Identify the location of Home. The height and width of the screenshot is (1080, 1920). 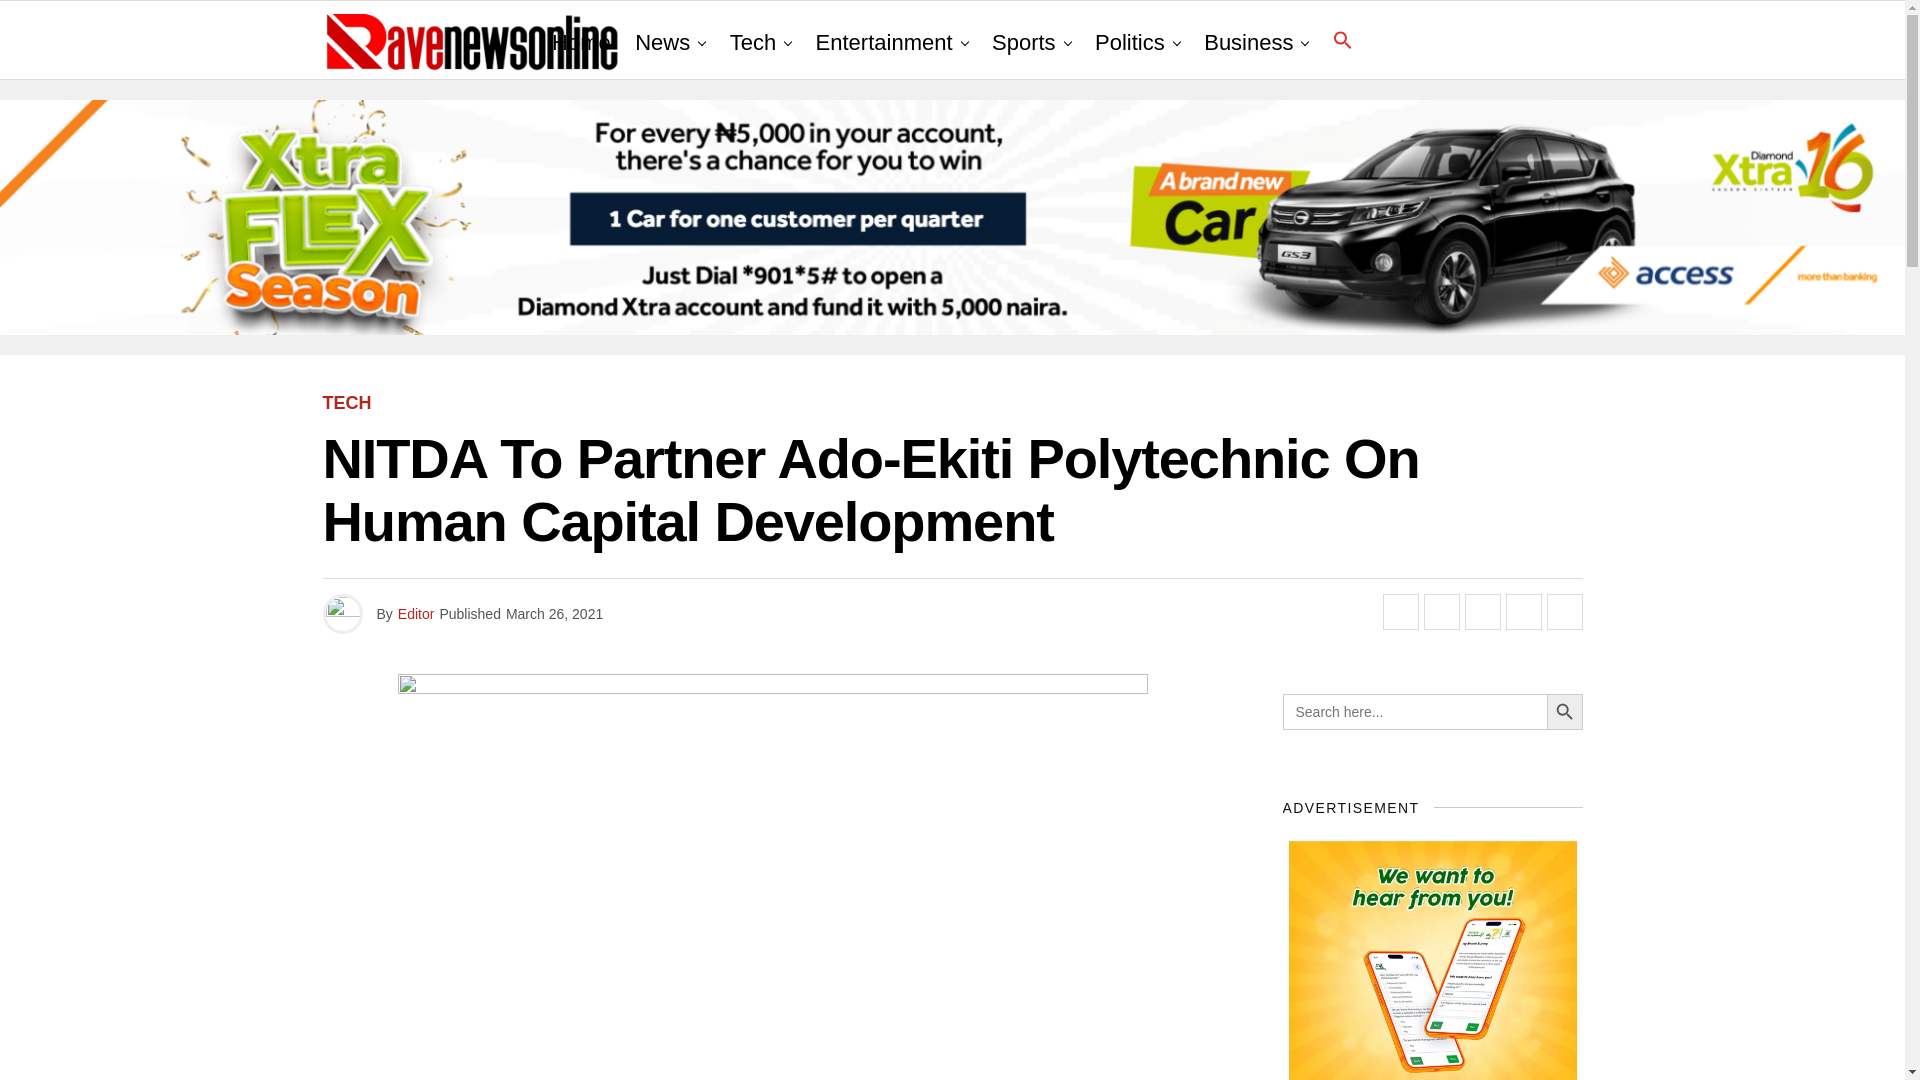
(580, 43).